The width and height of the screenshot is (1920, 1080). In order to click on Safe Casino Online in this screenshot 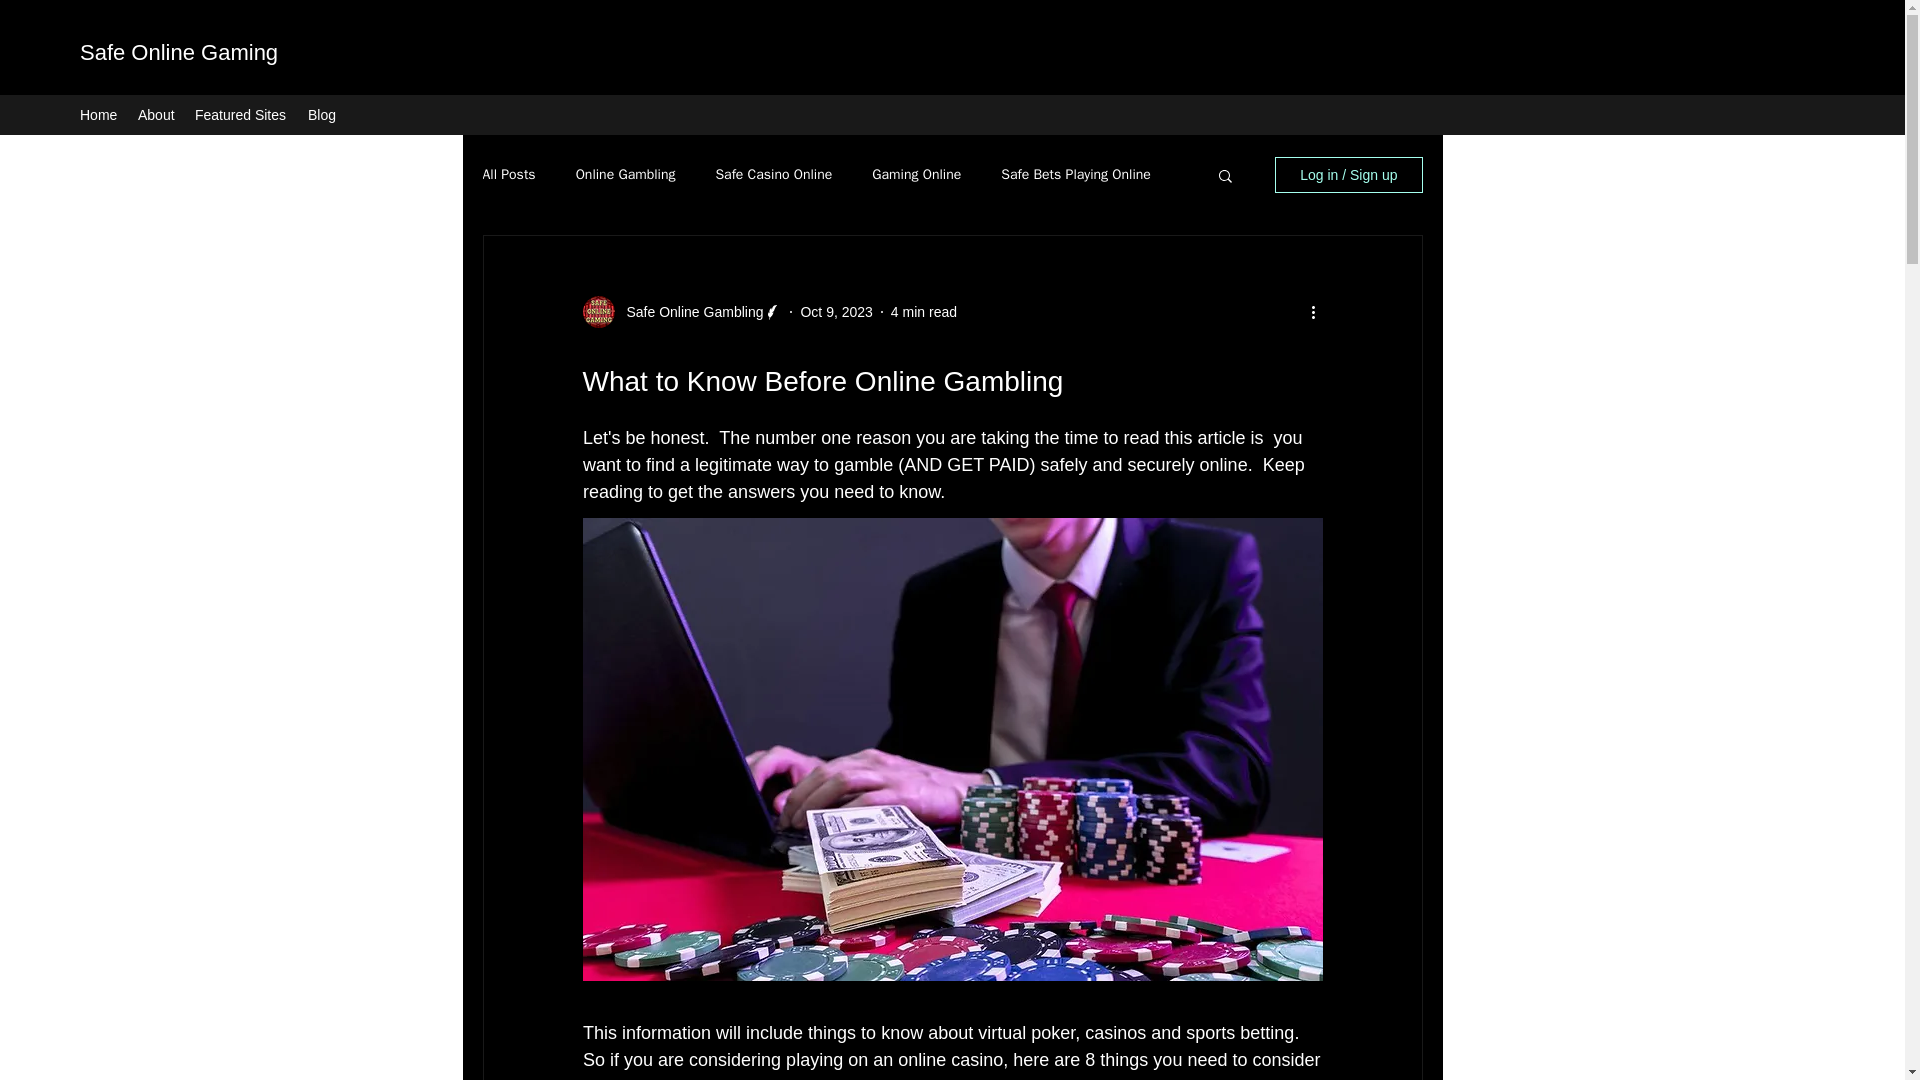, I will do `click(772, 174)`.